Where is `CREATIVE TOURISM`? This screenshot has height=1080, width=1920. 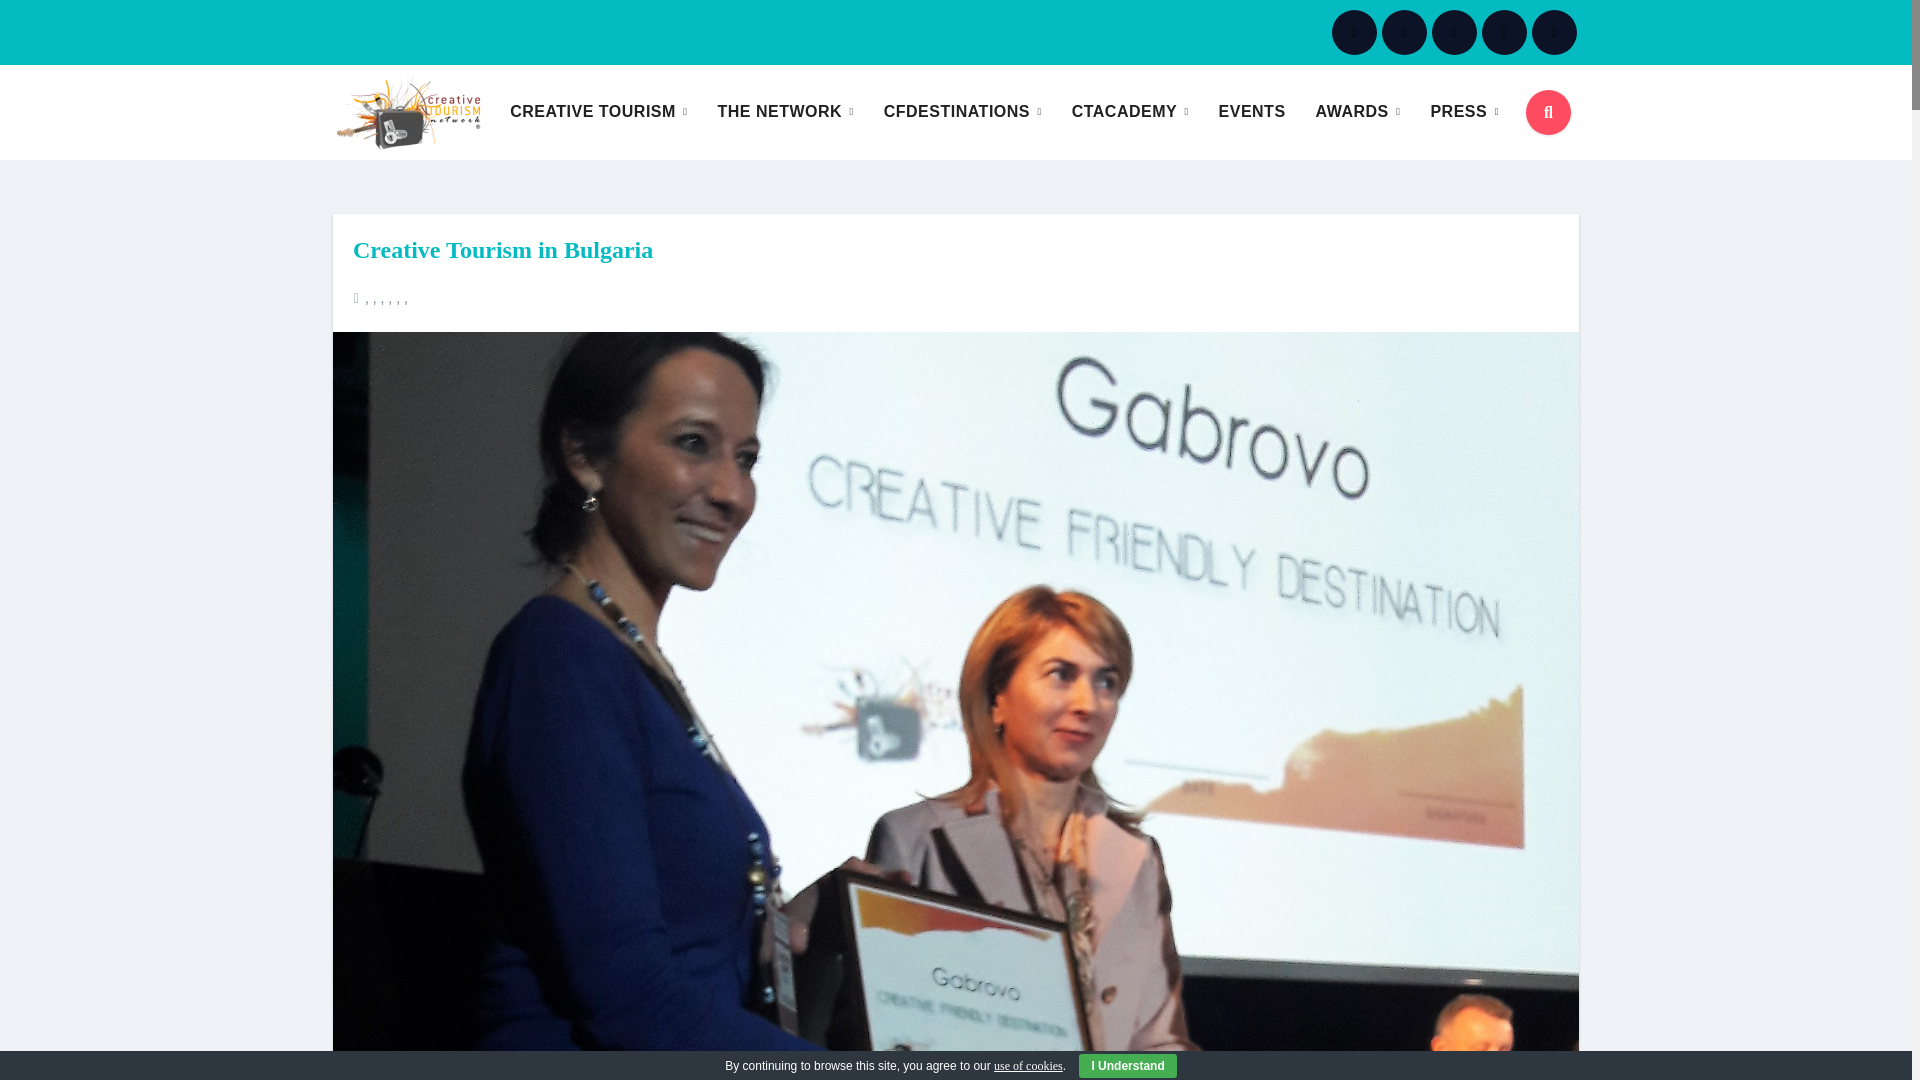 CREATIVE TOURISM is located at coordinates (598, 111).